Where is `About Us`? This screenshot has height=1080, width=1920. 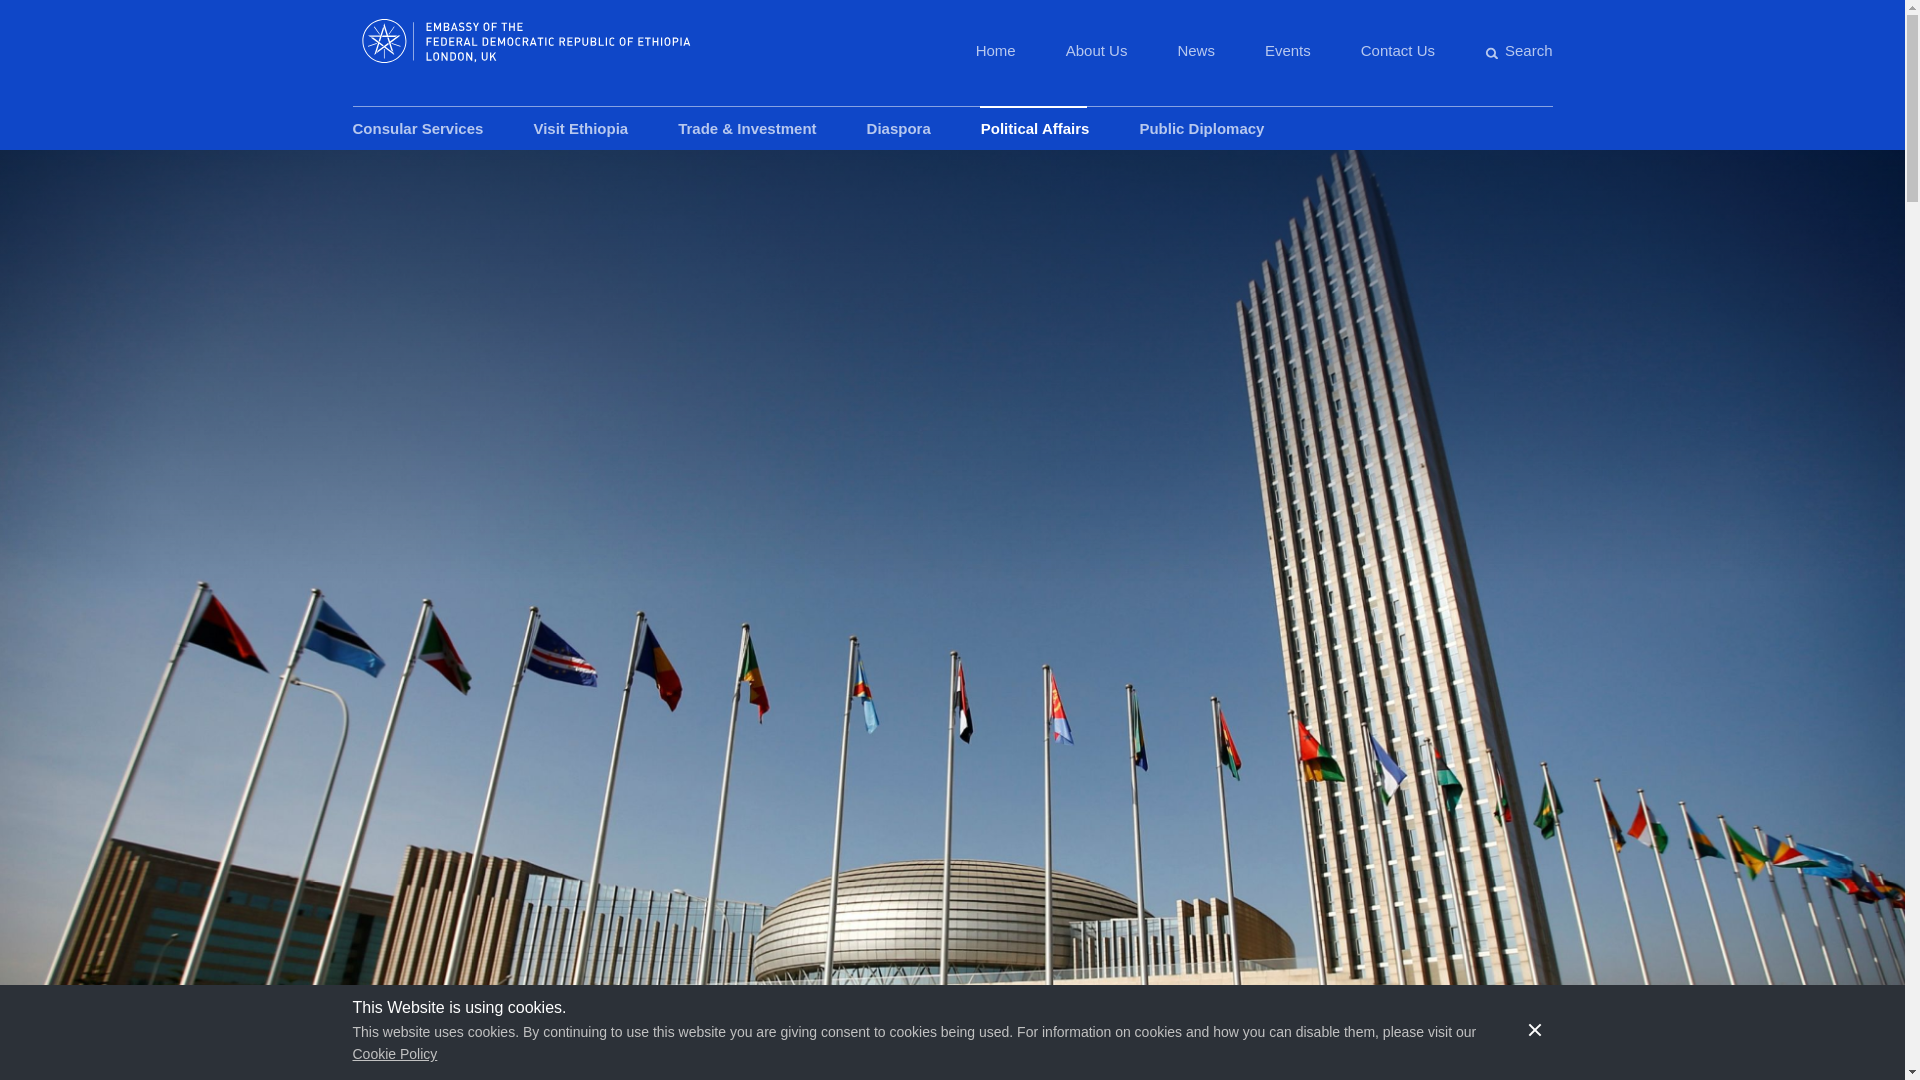
About Us is located at coordinates (1096, 50).